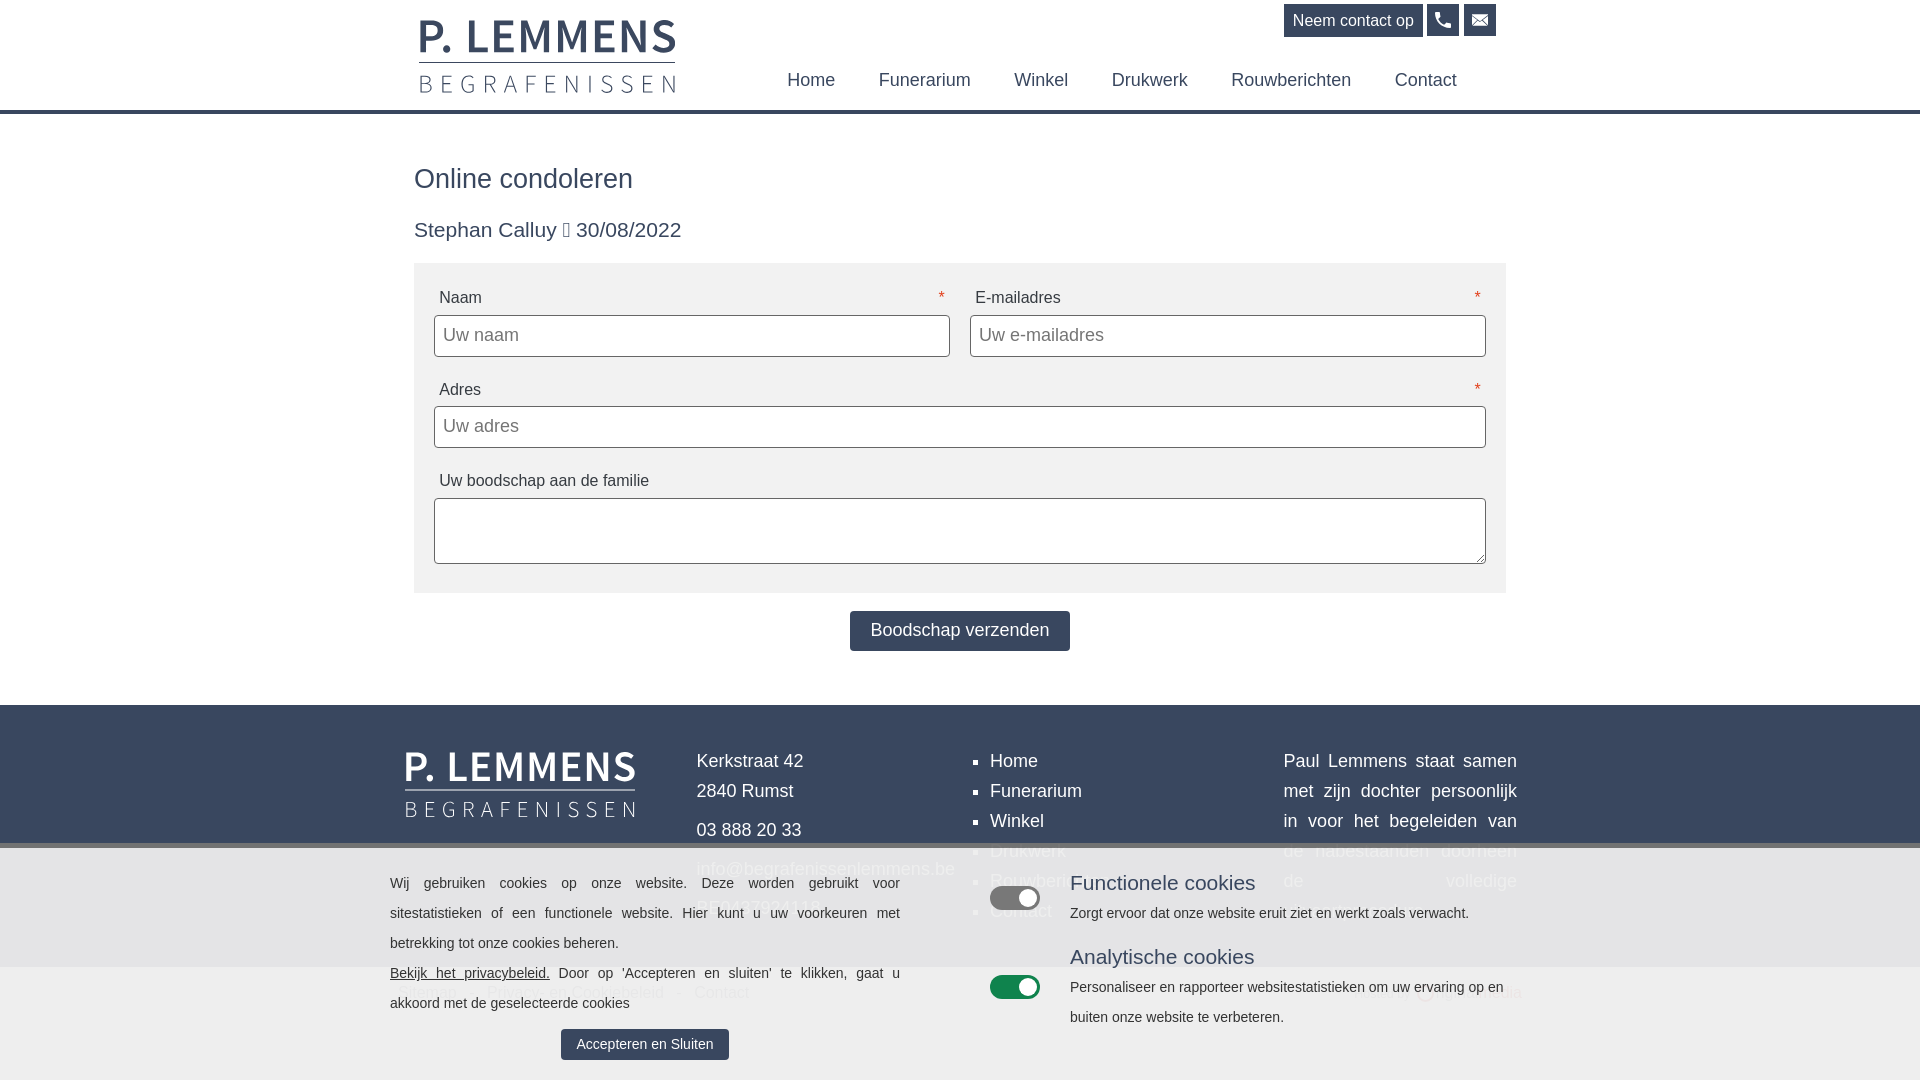 The width and height of the screenshot is (1920, 1080). Describe the element at coordinates (1354, 20) in the screenshot. I see `Neem contact op` at that location.